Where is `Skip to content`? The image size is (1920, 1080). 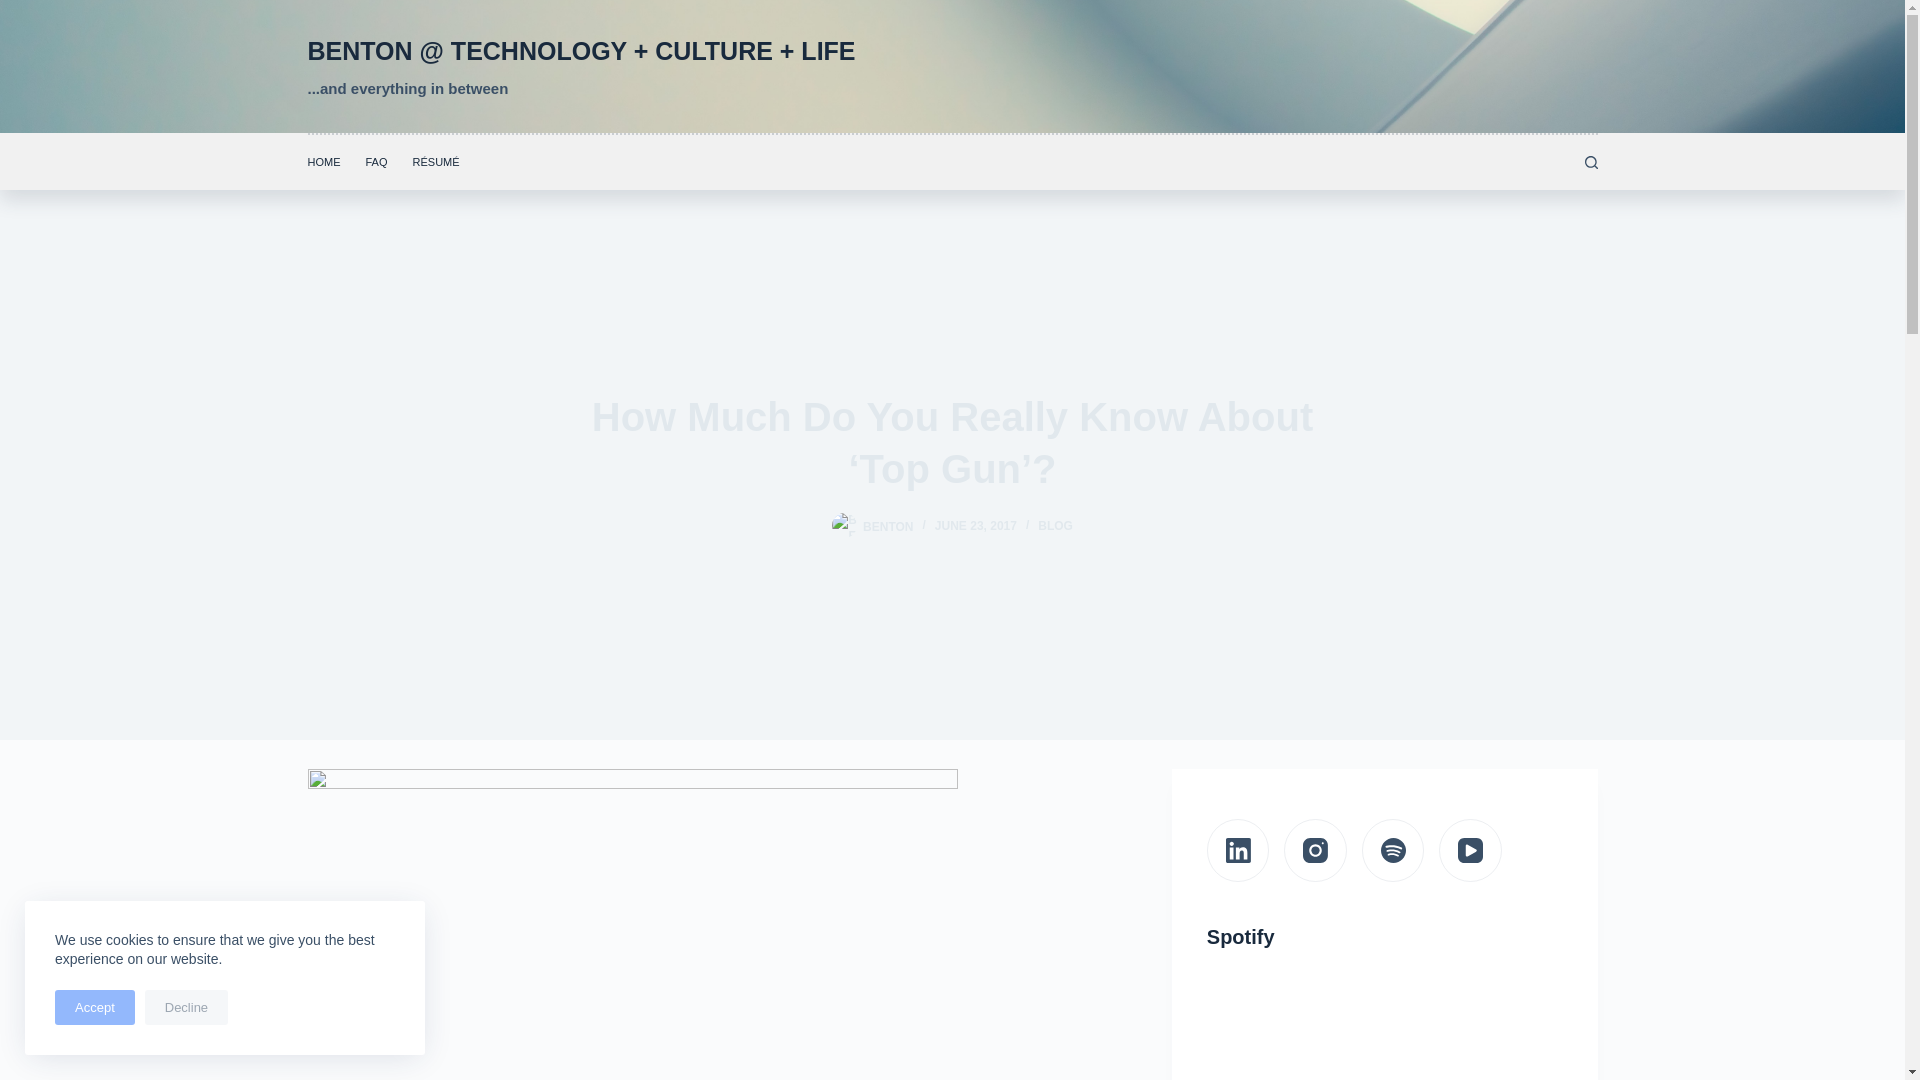
Skip to content is located at coordinates (20, 10).